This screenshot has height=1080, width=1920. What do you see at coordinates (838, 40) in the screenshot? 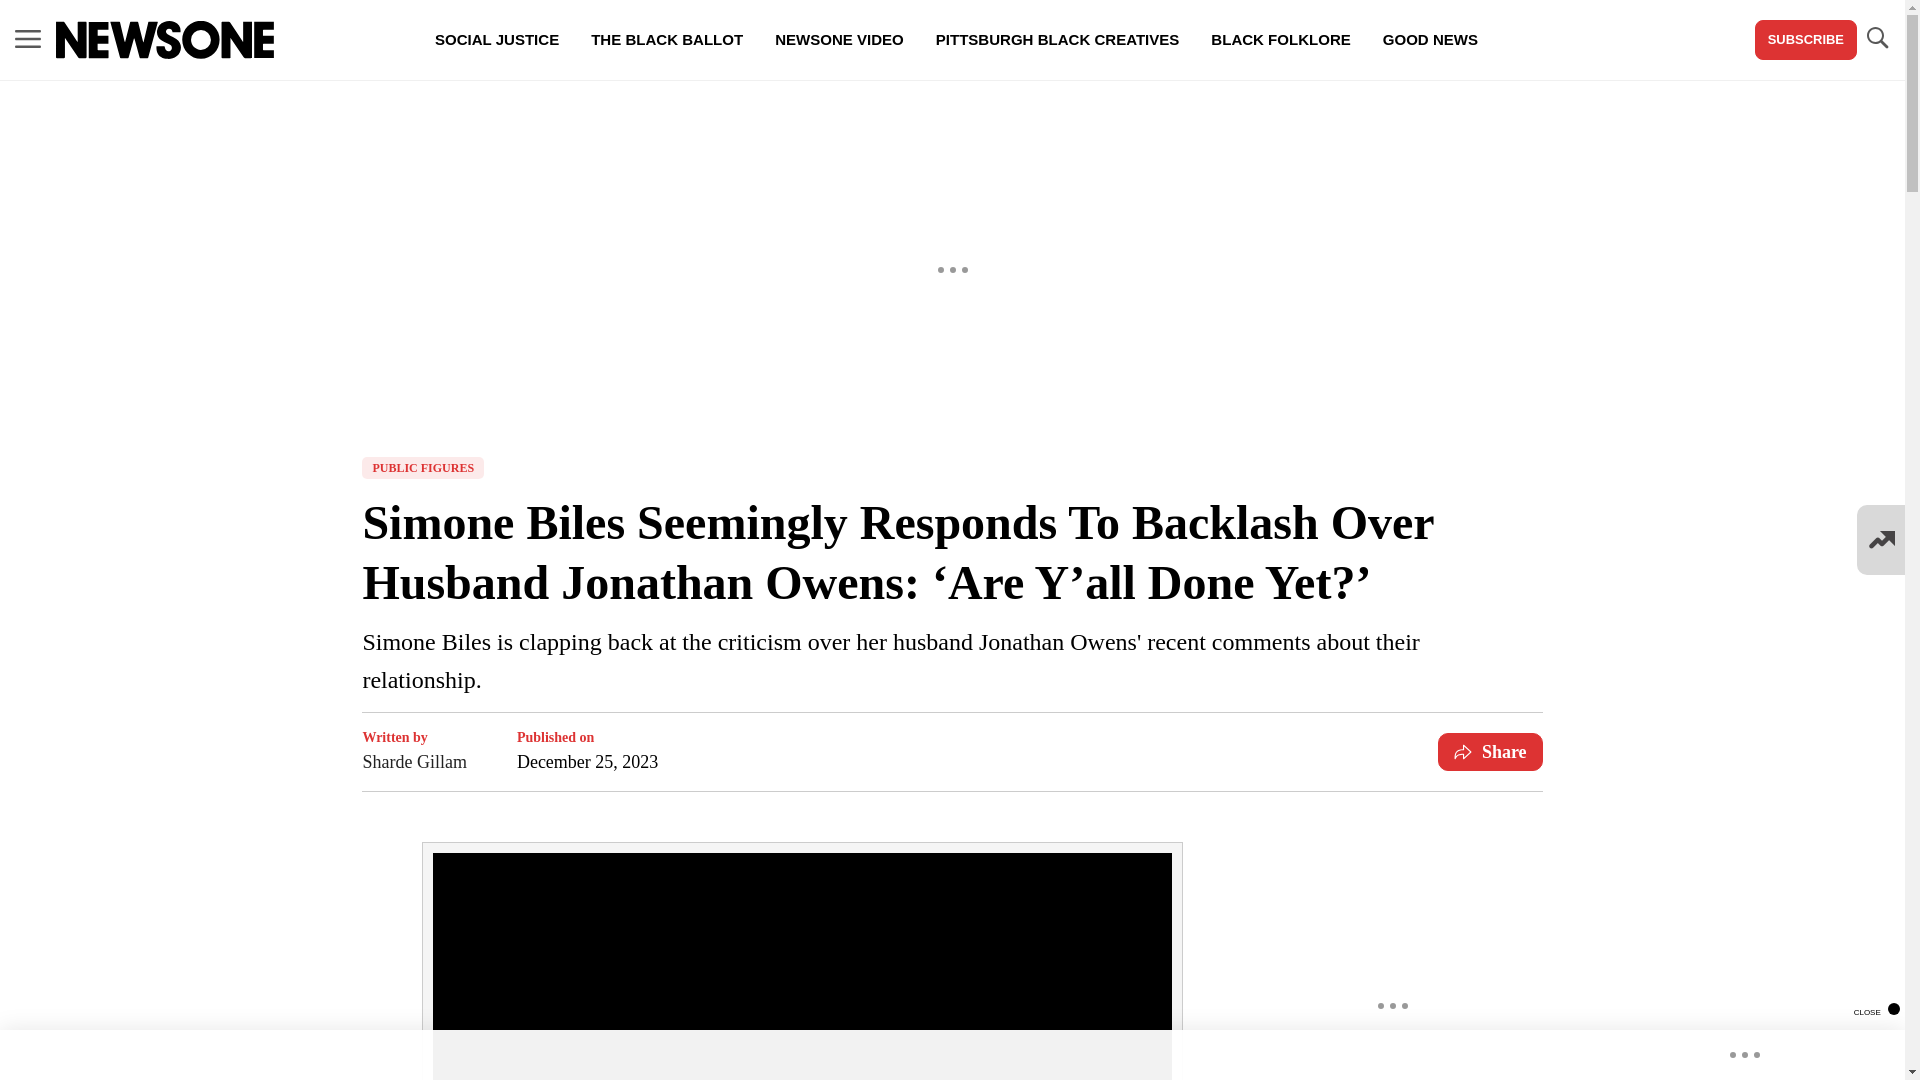
I see `NEWSONE VIDEO` at bounding box center [838, 40].